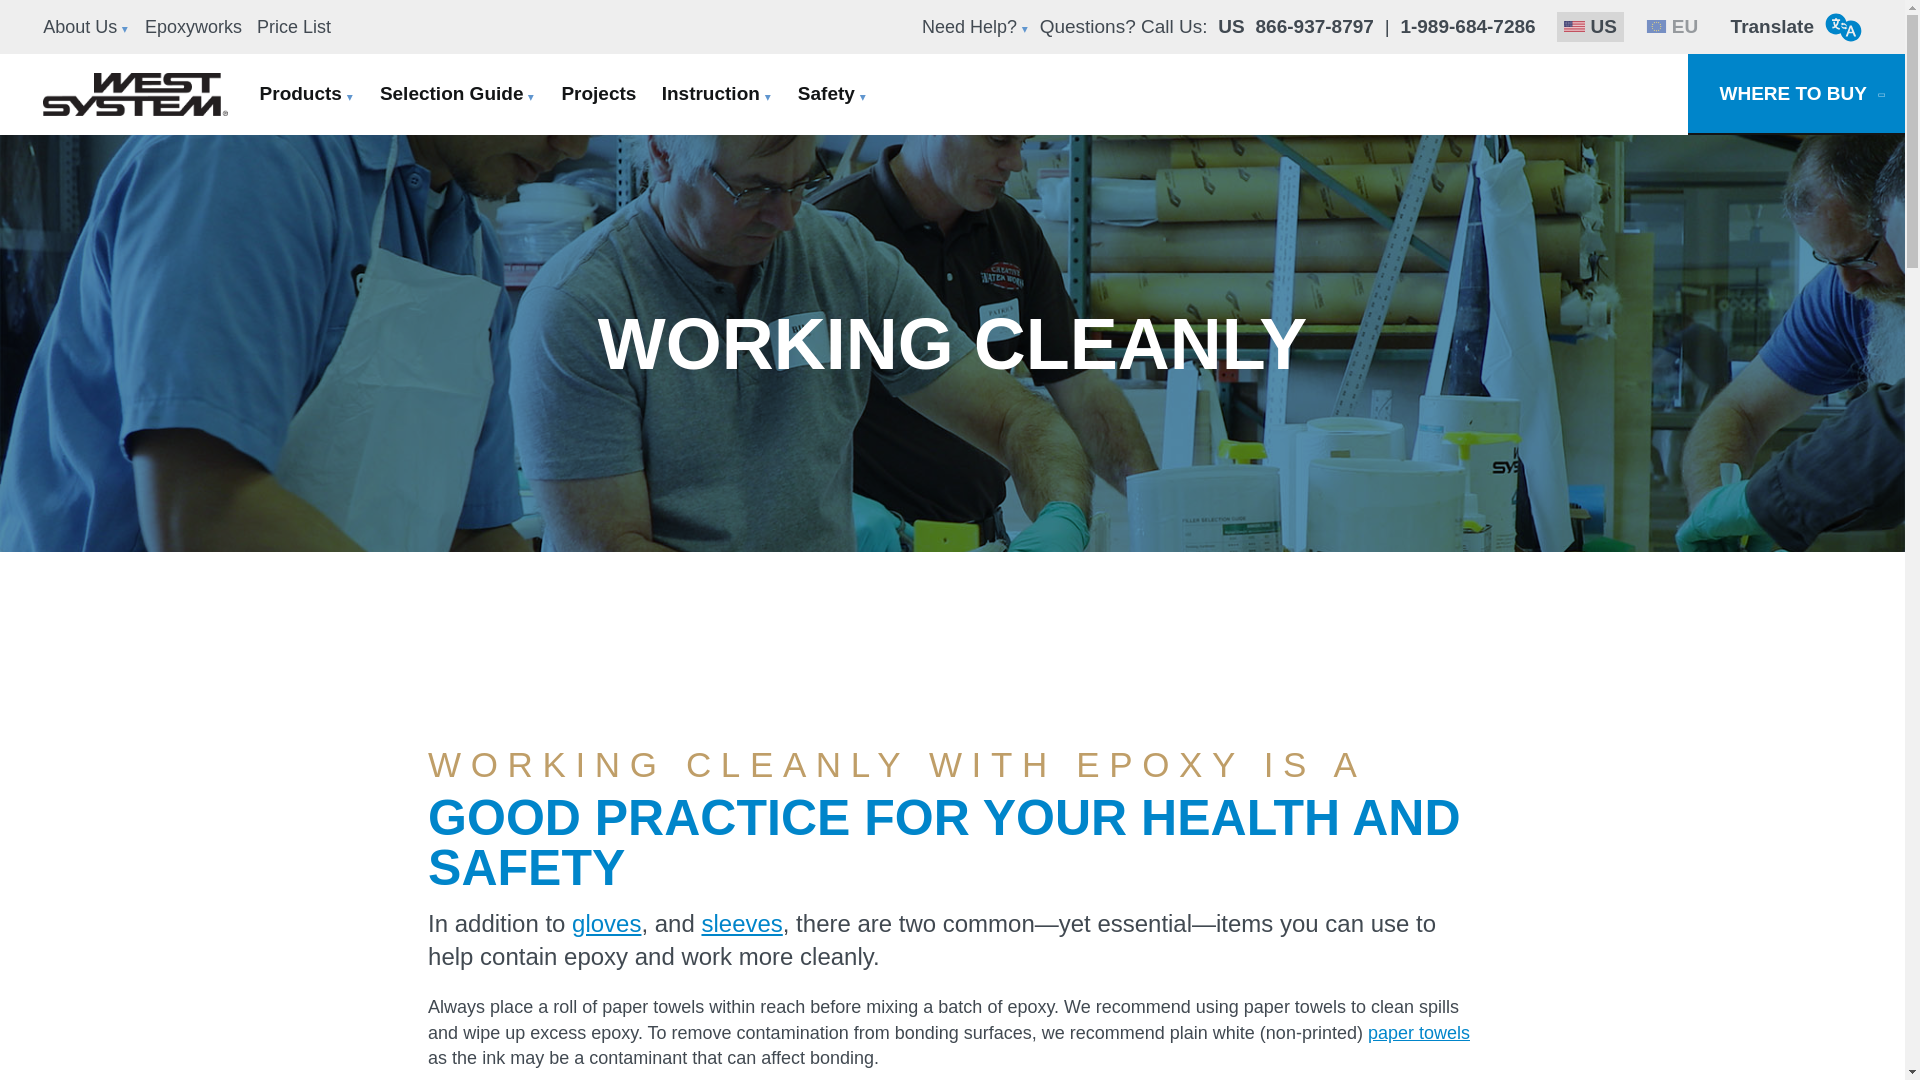 The image size is (1920, 1080). I want to click on EU, so click(1672, 27).